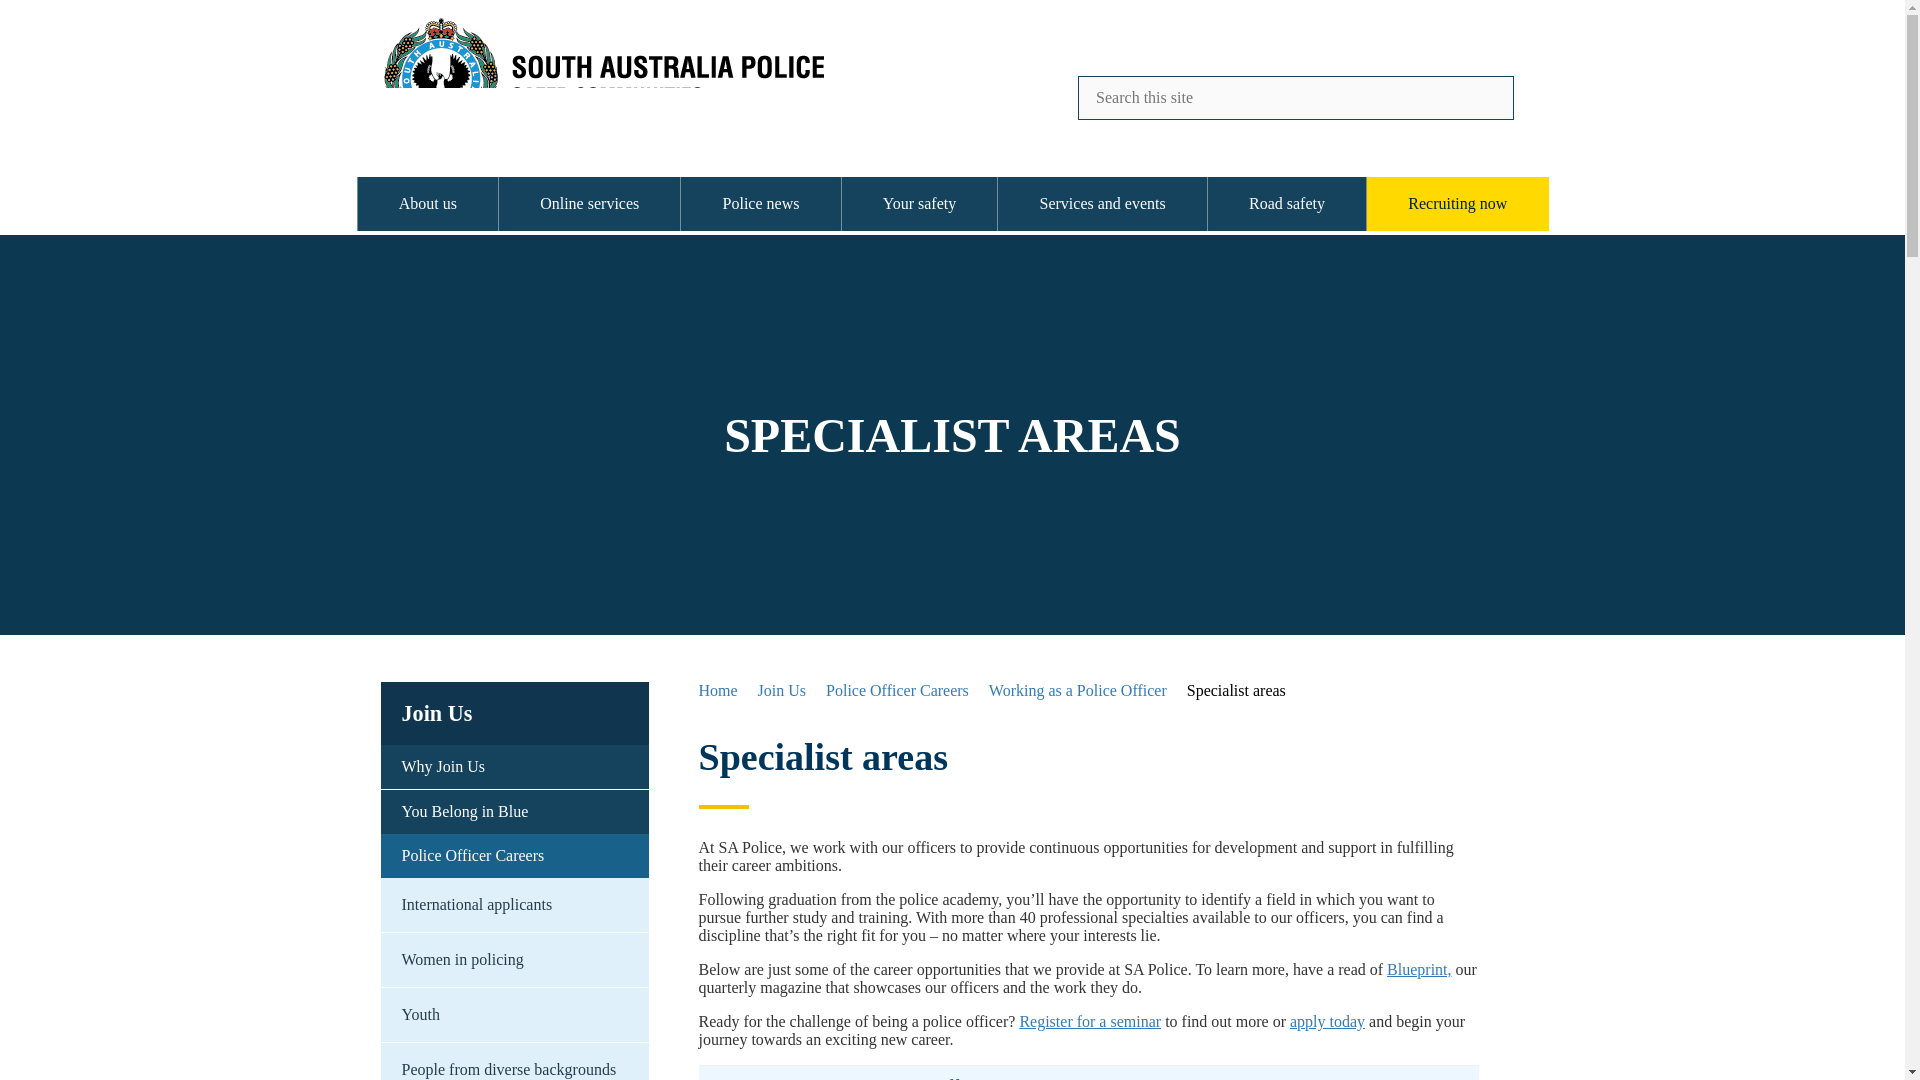 The image size is (1920, 1080). I want to click on Online services, so click(589, 204).